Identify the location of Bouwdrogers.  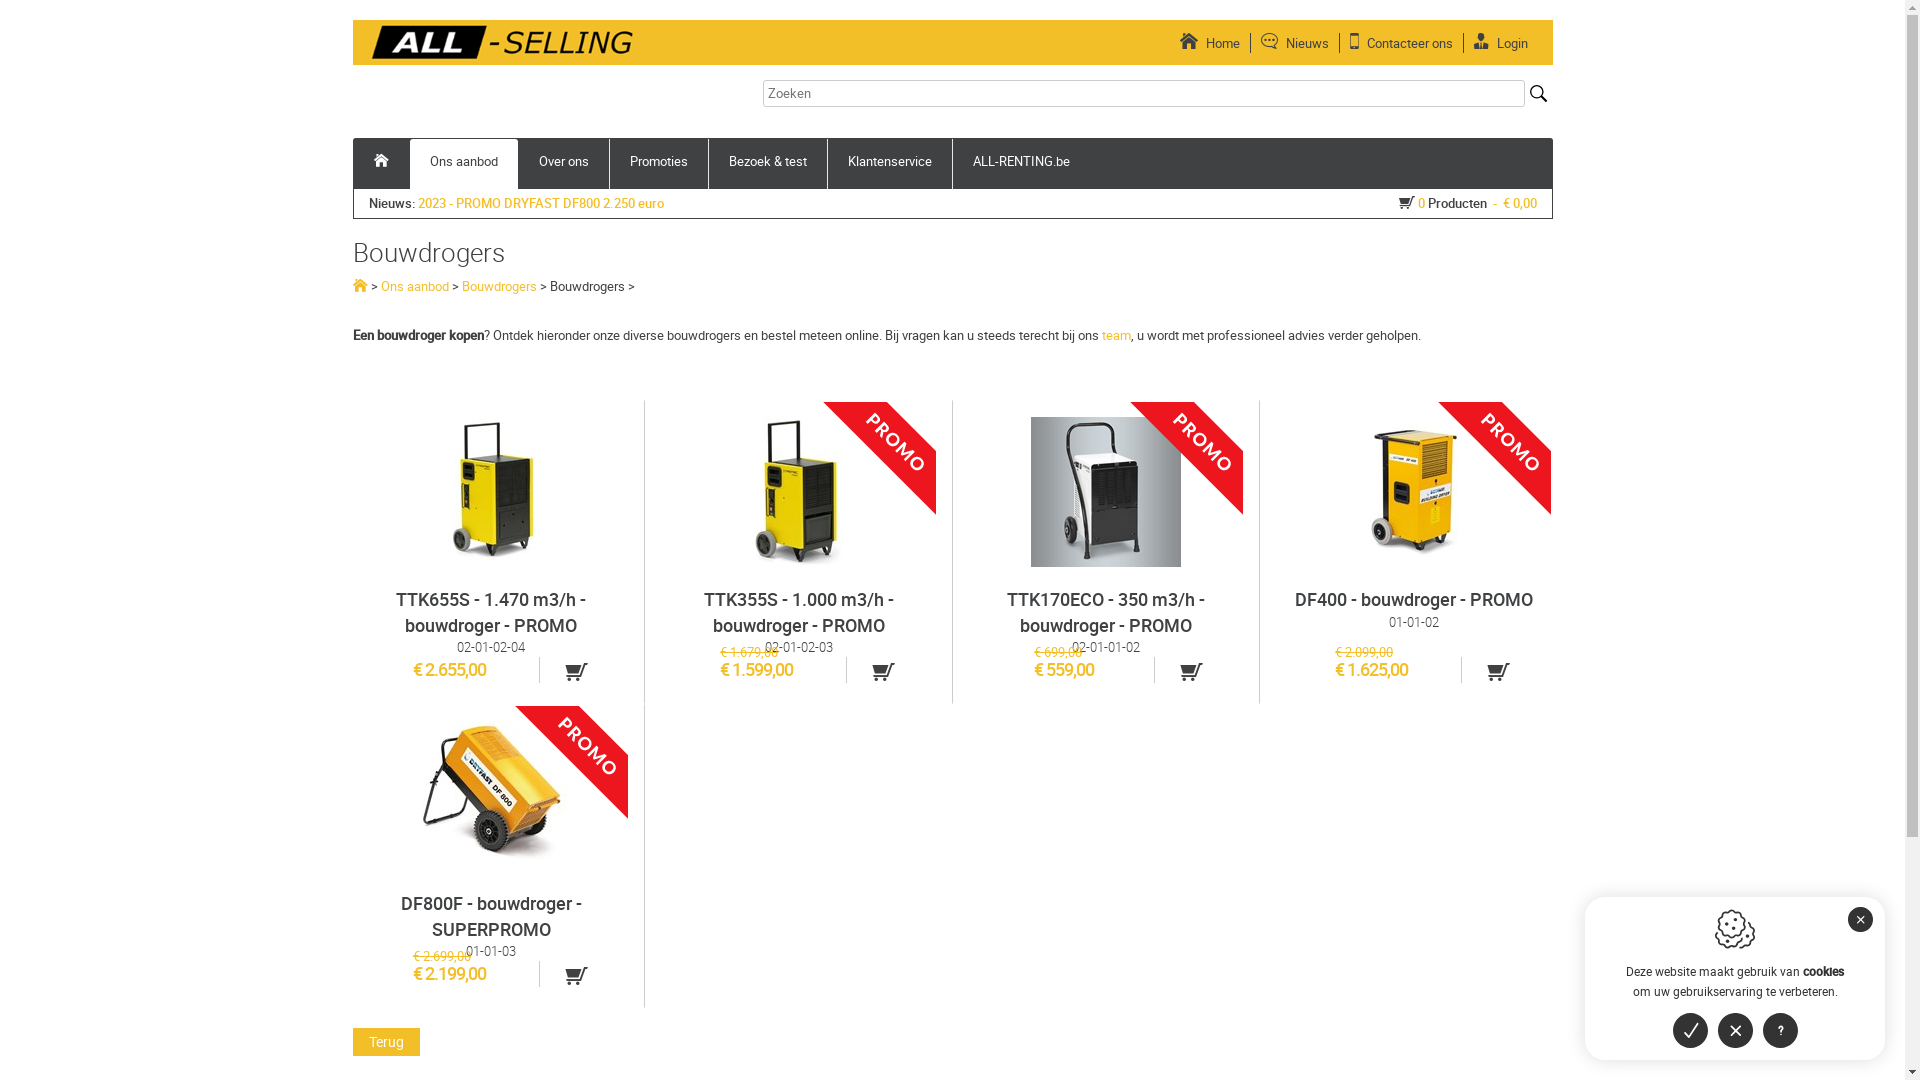
(500, 286).